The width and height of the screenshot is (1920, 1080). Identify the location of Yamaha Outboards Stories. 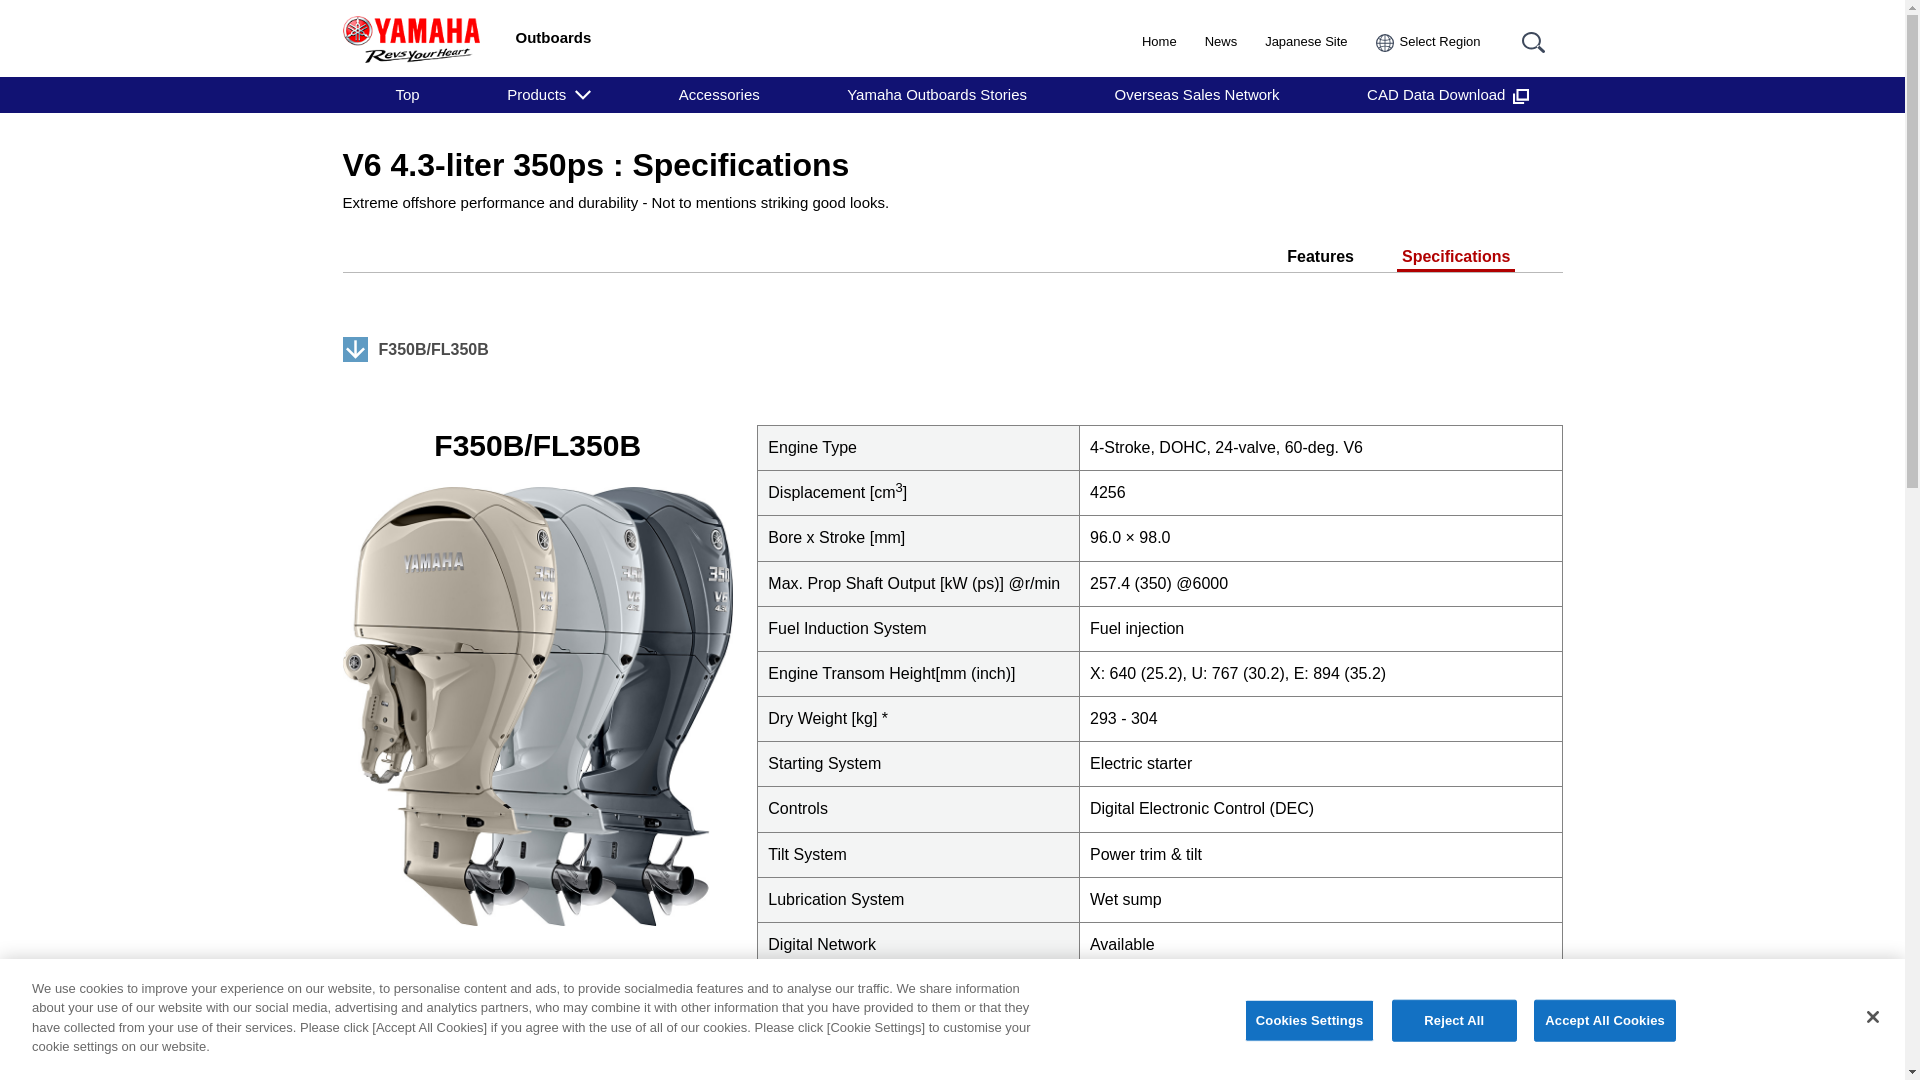
(936, 94).